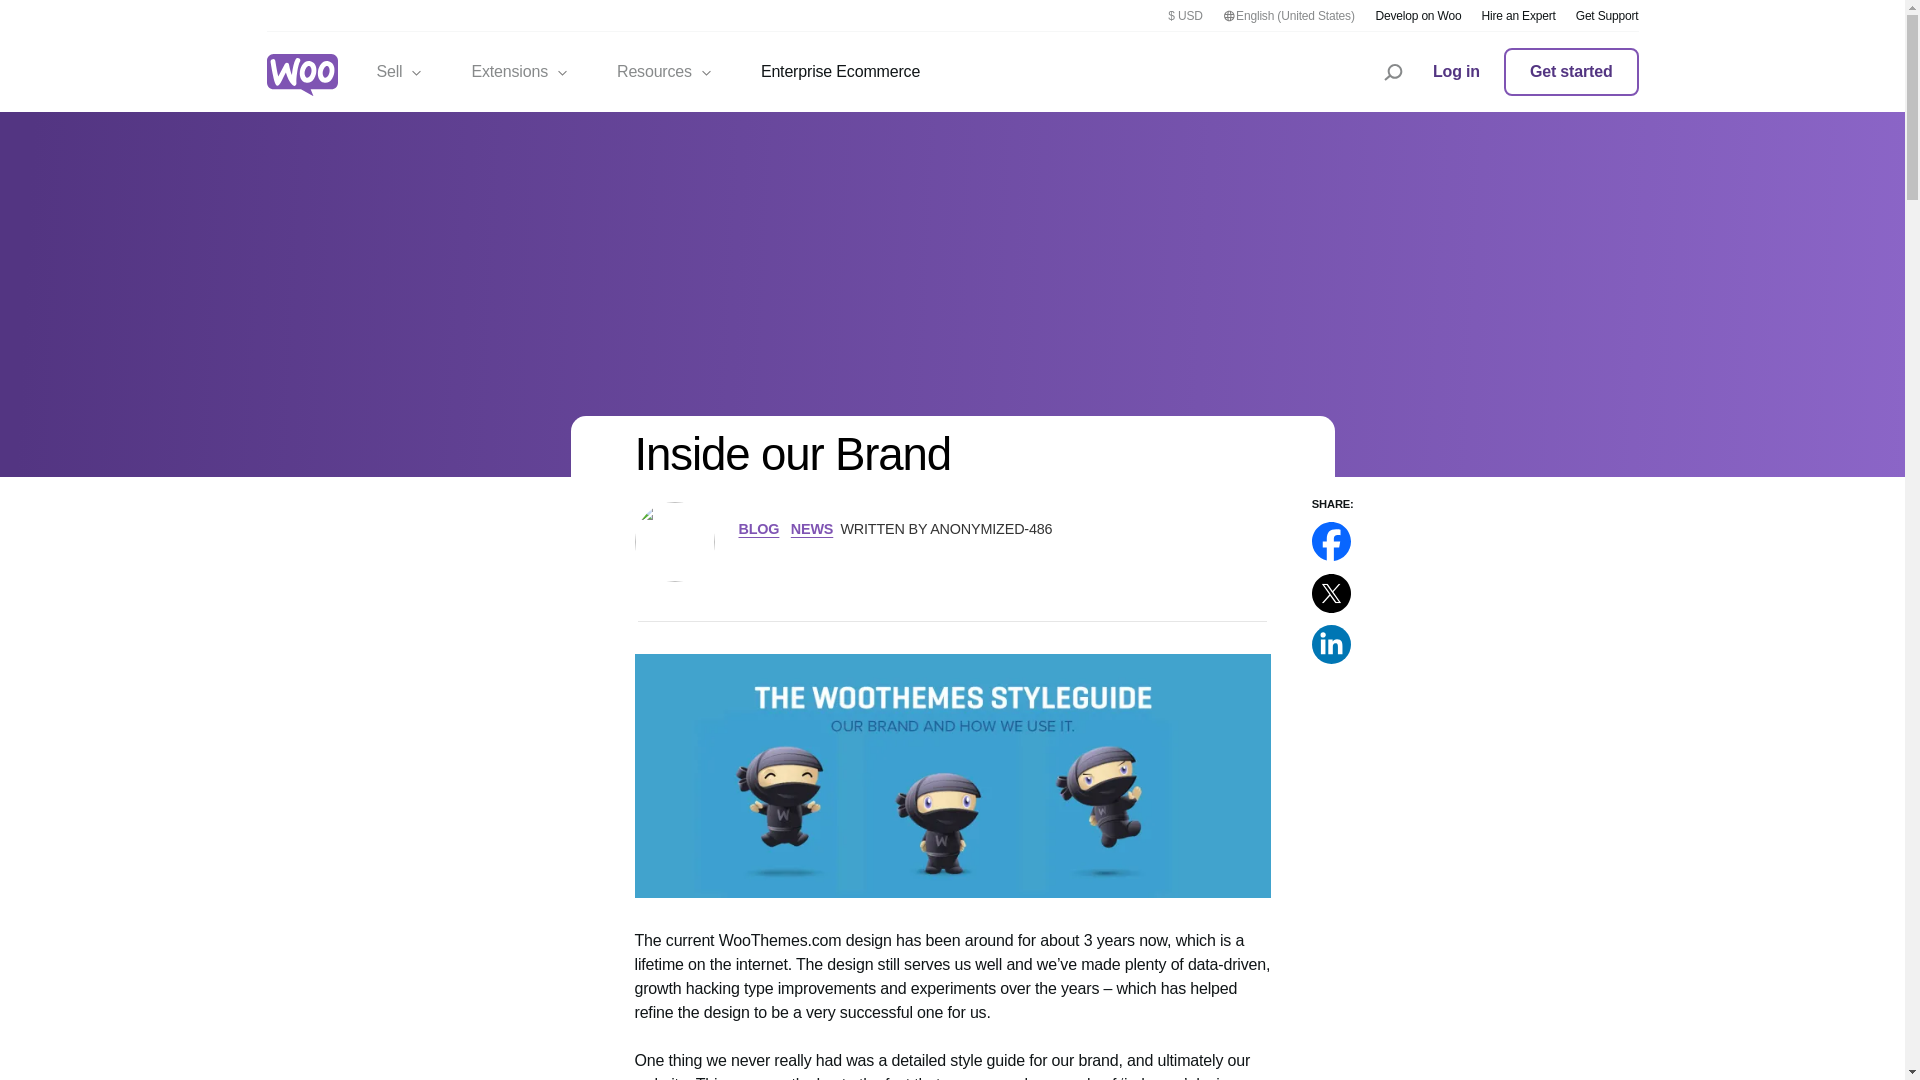 Image resolution: width=1920 pixels, height=1080 pixels. I want to click on WooCommerce, so click(302, 75).